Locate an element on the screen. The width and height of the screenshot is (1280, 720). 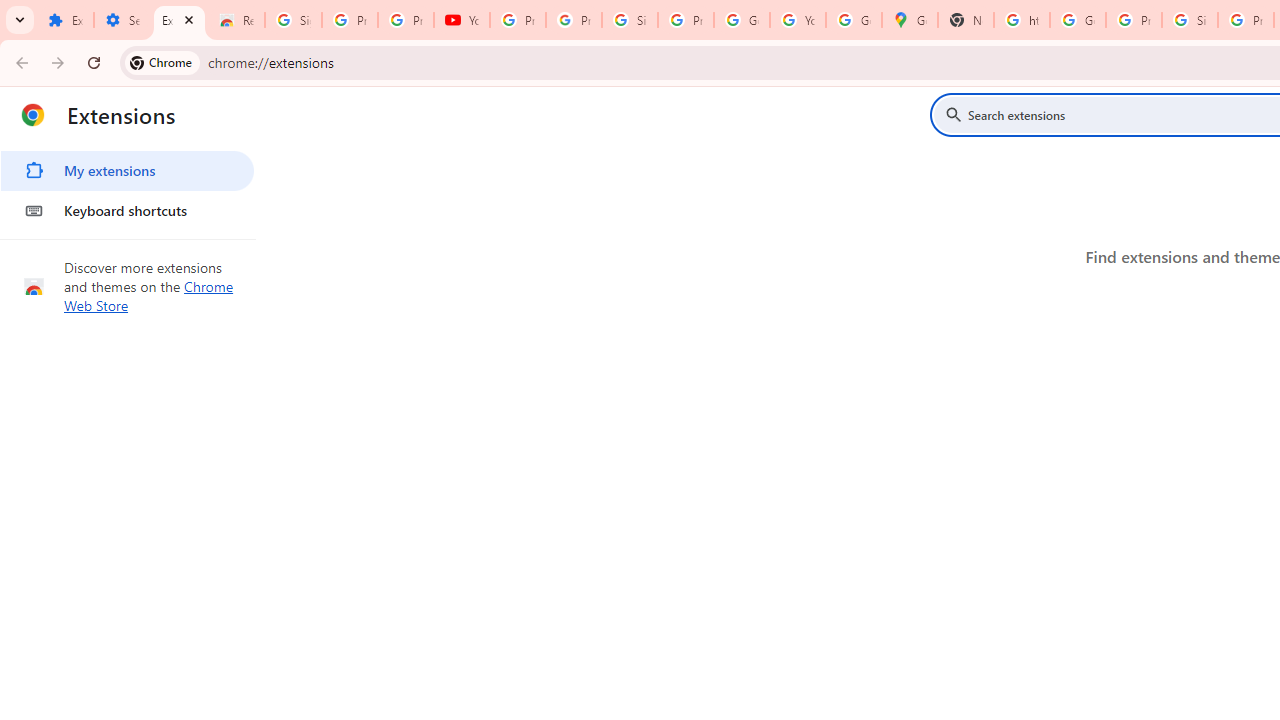
New Tab is located at coordinates (966, 20).